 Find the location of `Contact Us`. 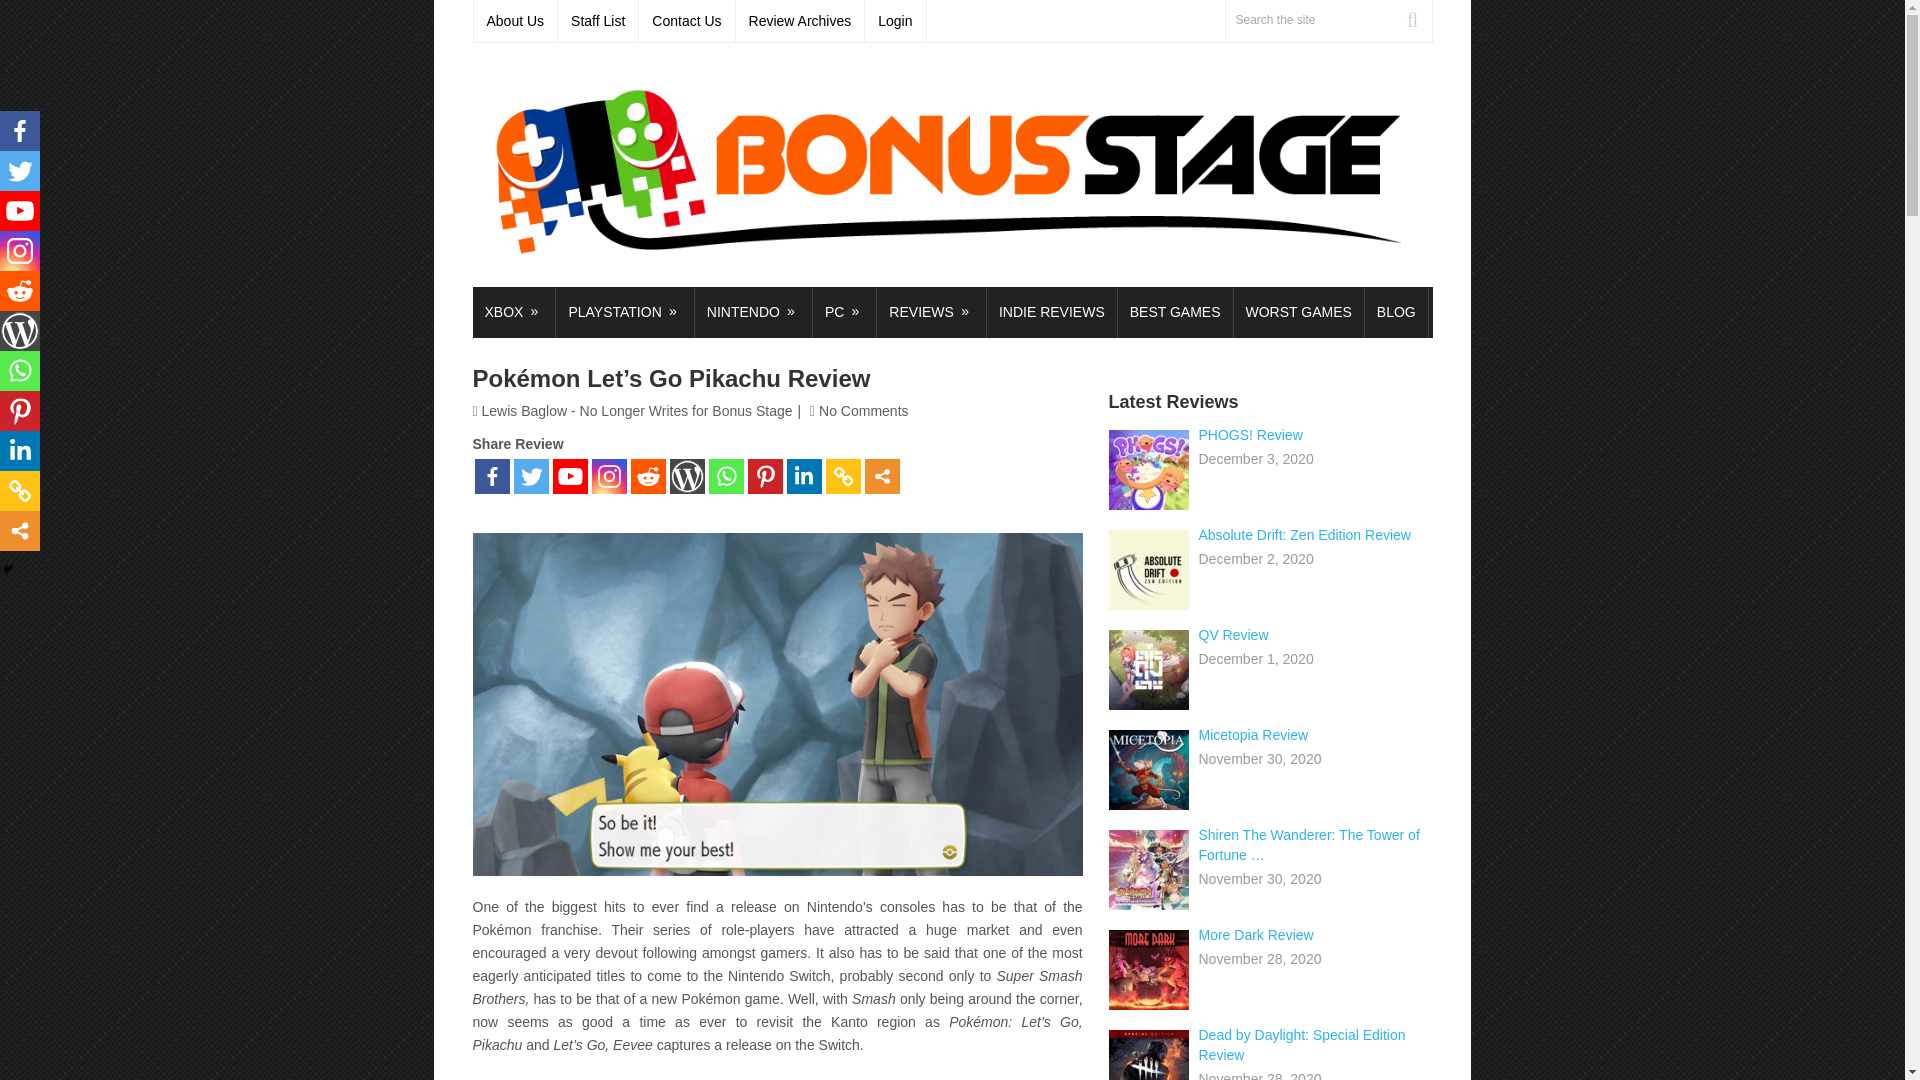

Contact Us is located at coordinates (687, 21).